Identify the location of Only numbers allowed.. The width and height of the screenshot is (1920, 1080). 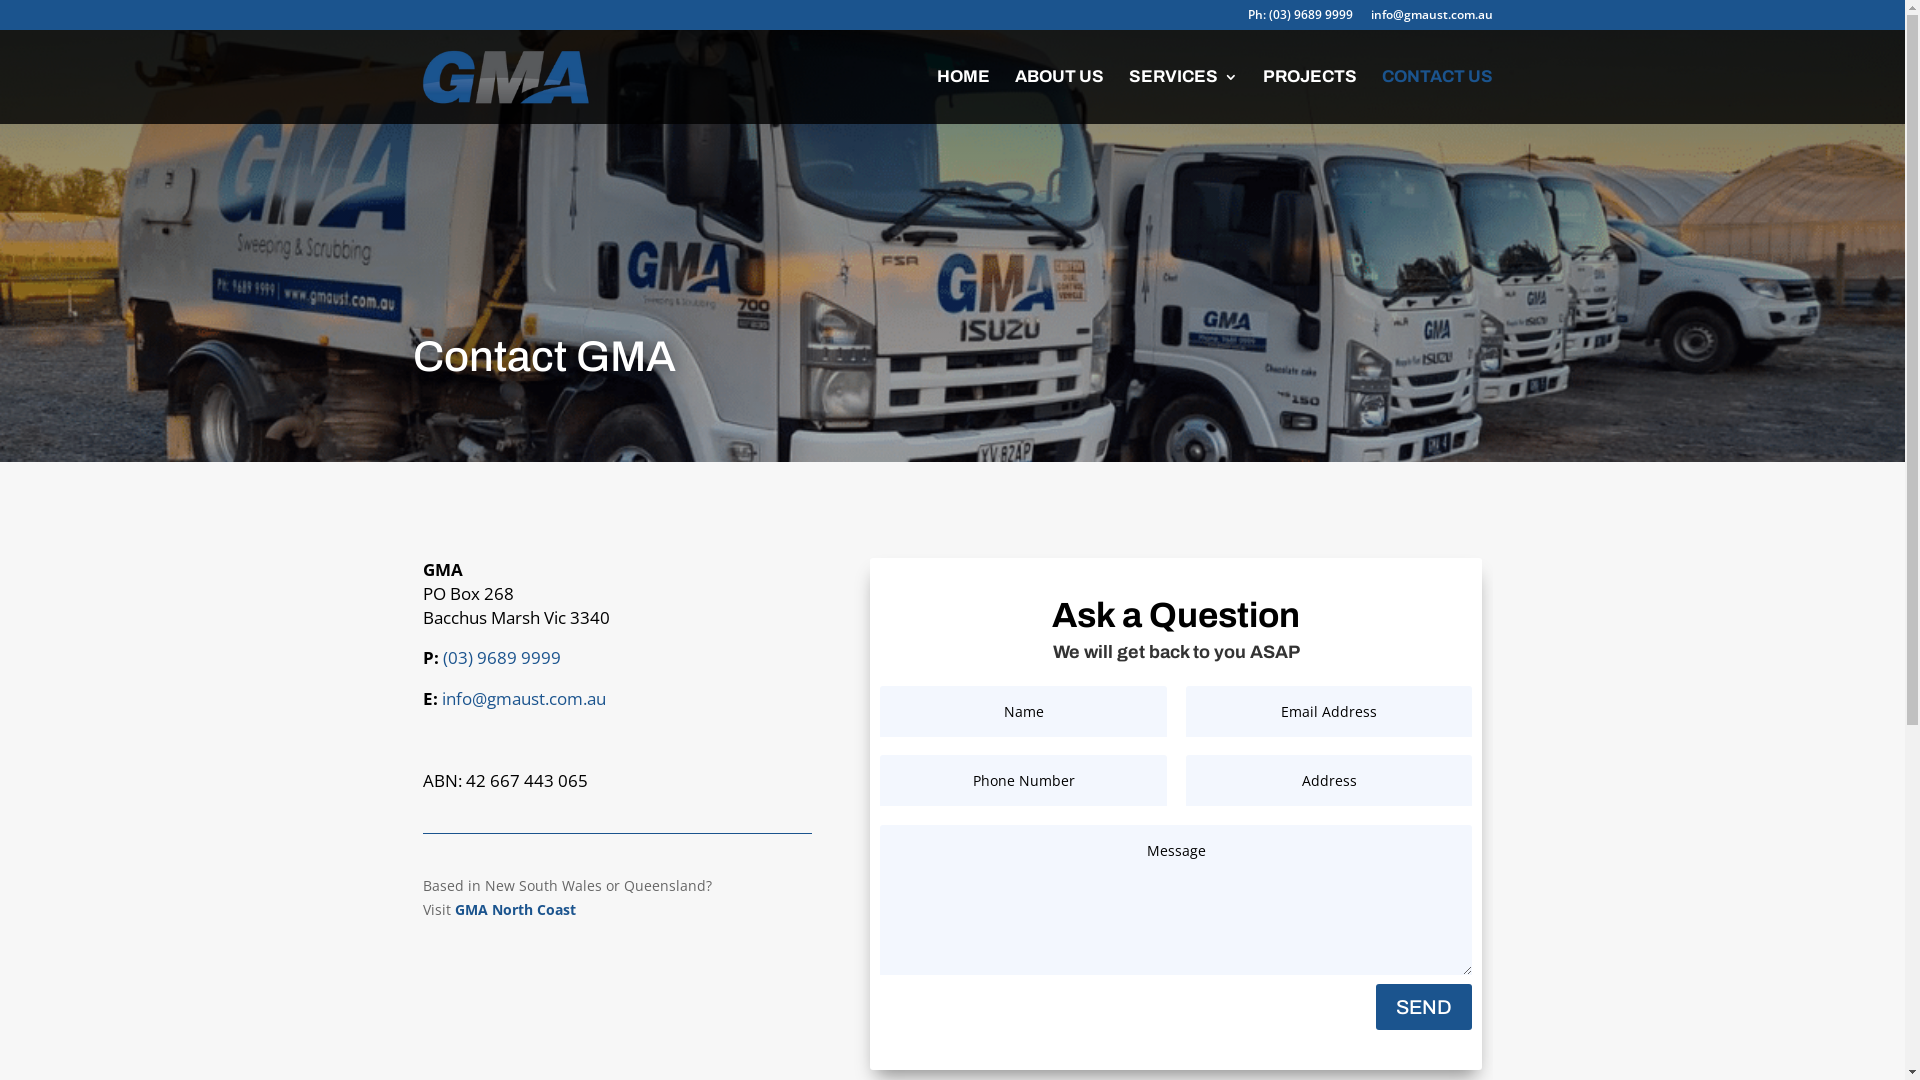
(1024, 780).